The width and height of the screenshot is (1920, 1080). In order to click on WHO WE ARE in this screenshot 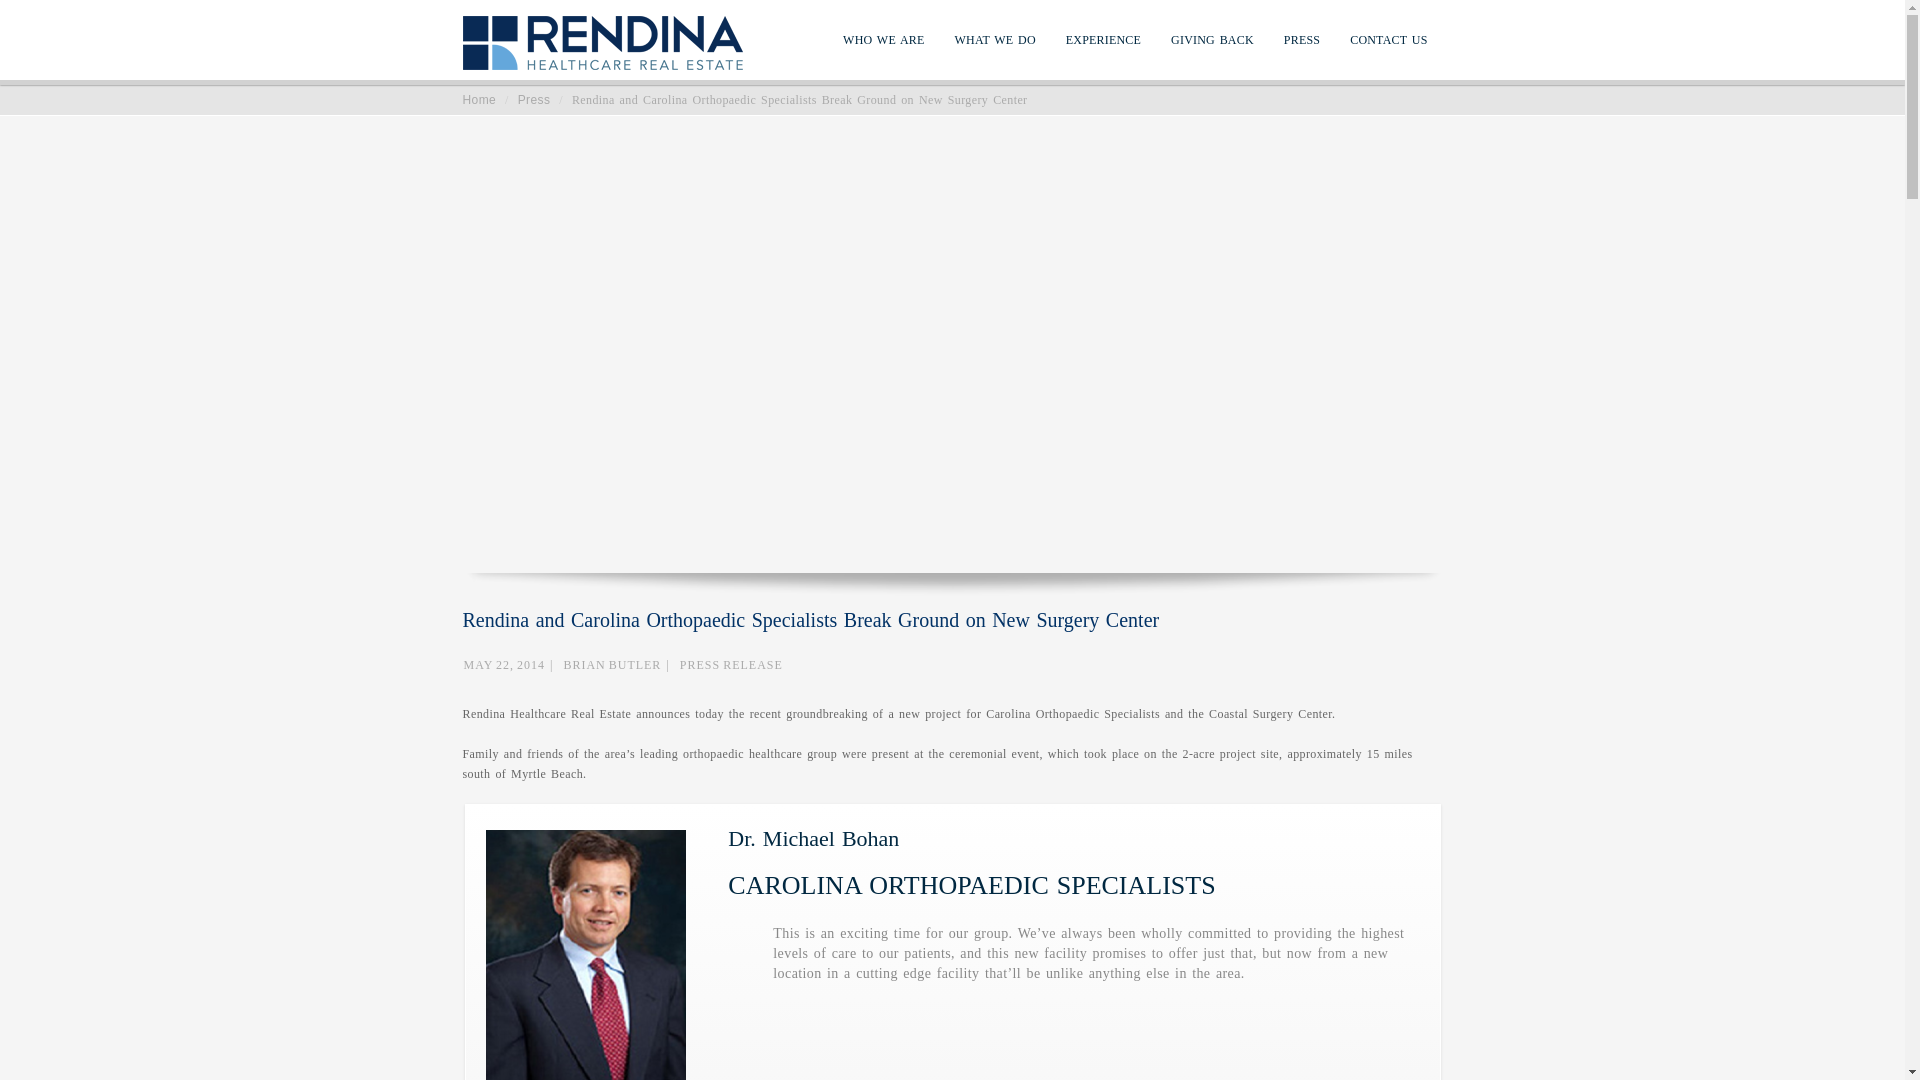, I will do `click(883, 49)`.